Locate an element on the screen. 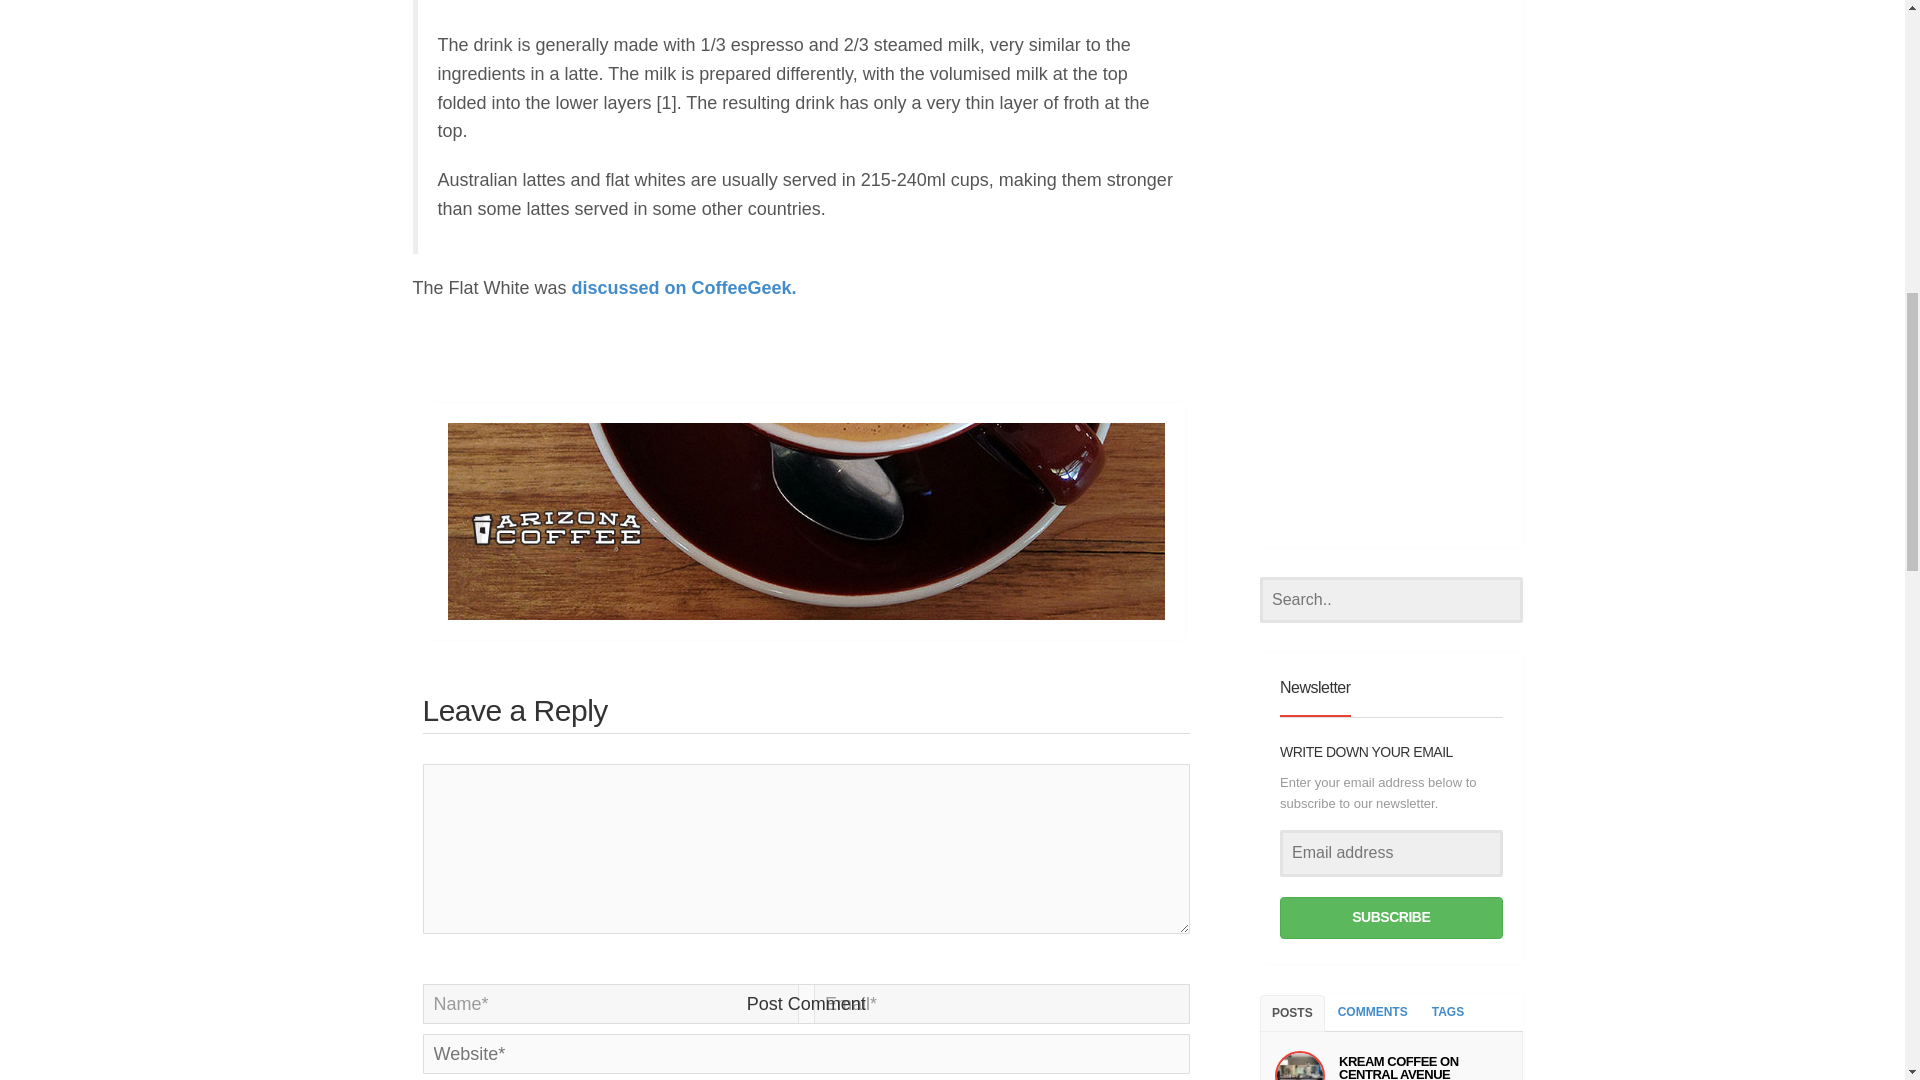  Post Comment is located at coordinates (806, 1003).